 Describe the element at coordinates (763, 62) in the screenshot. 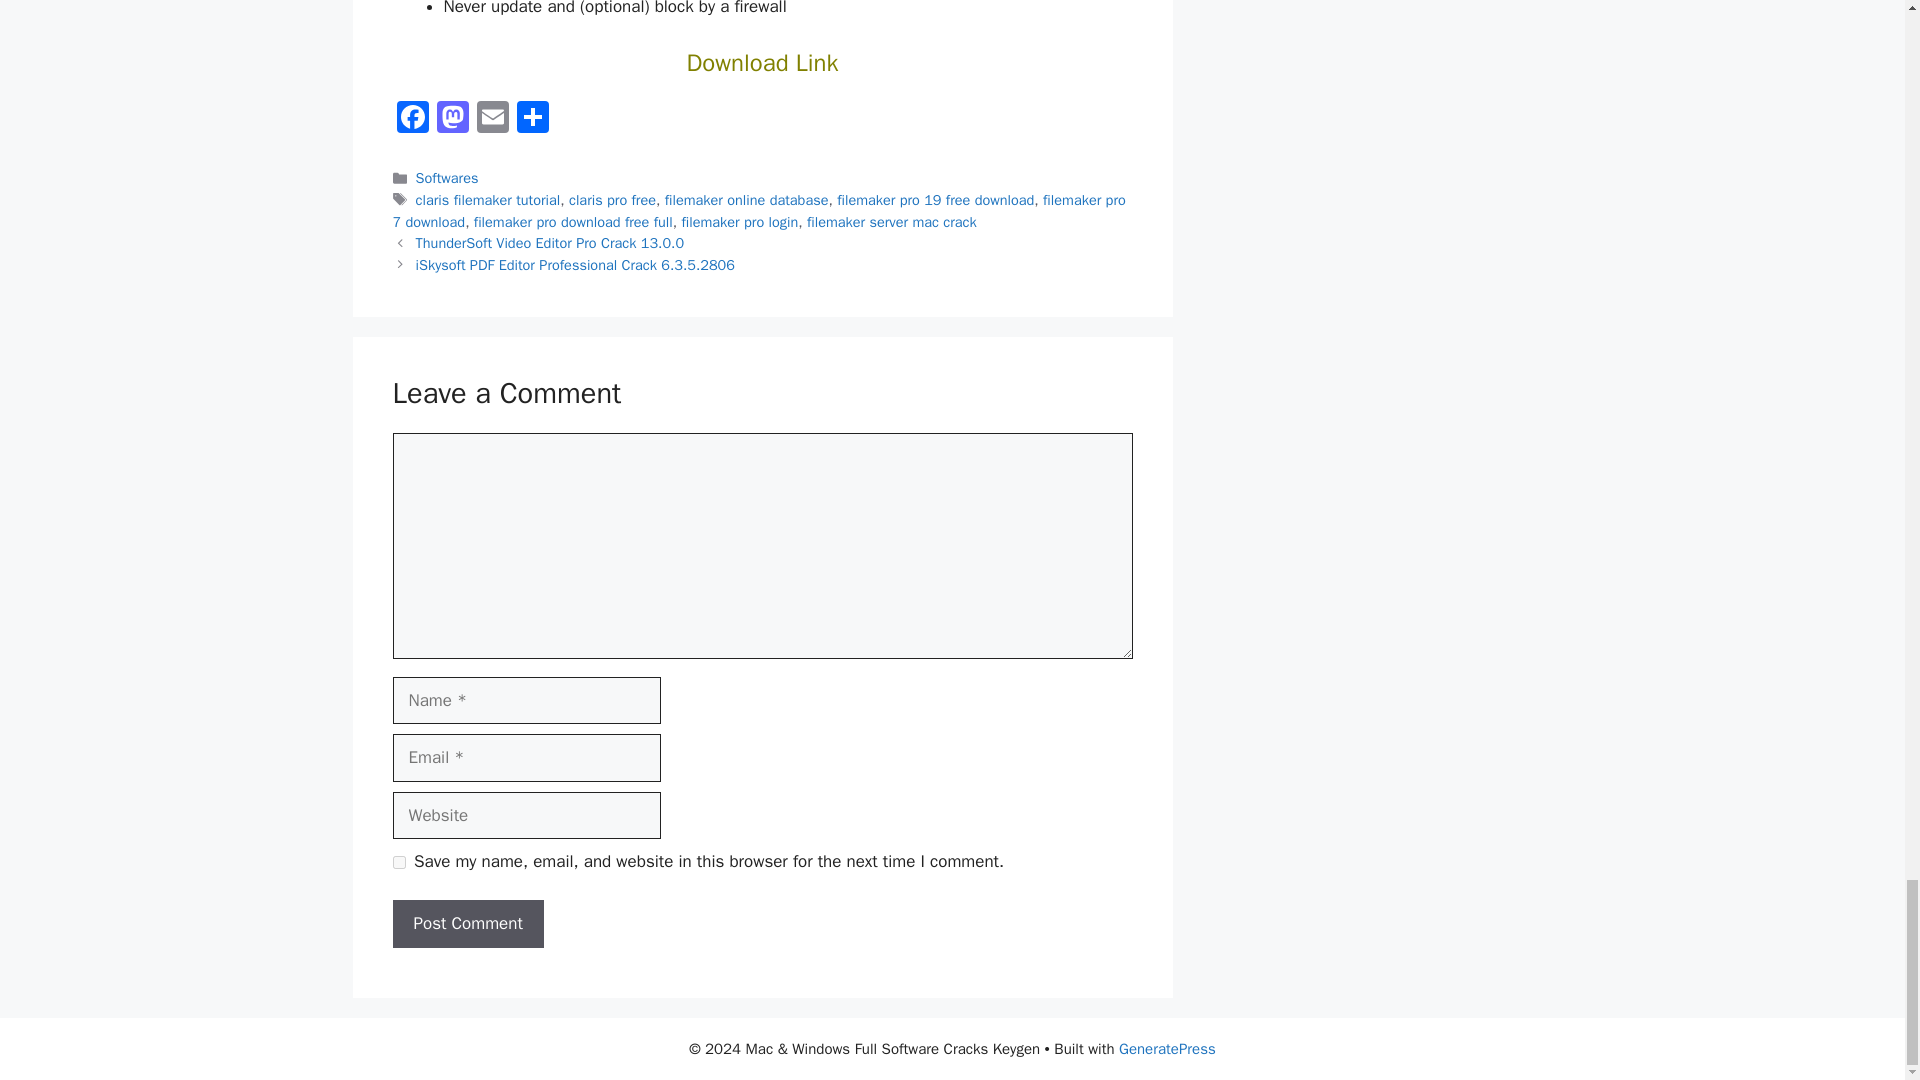

I see `Download Link` at that location.